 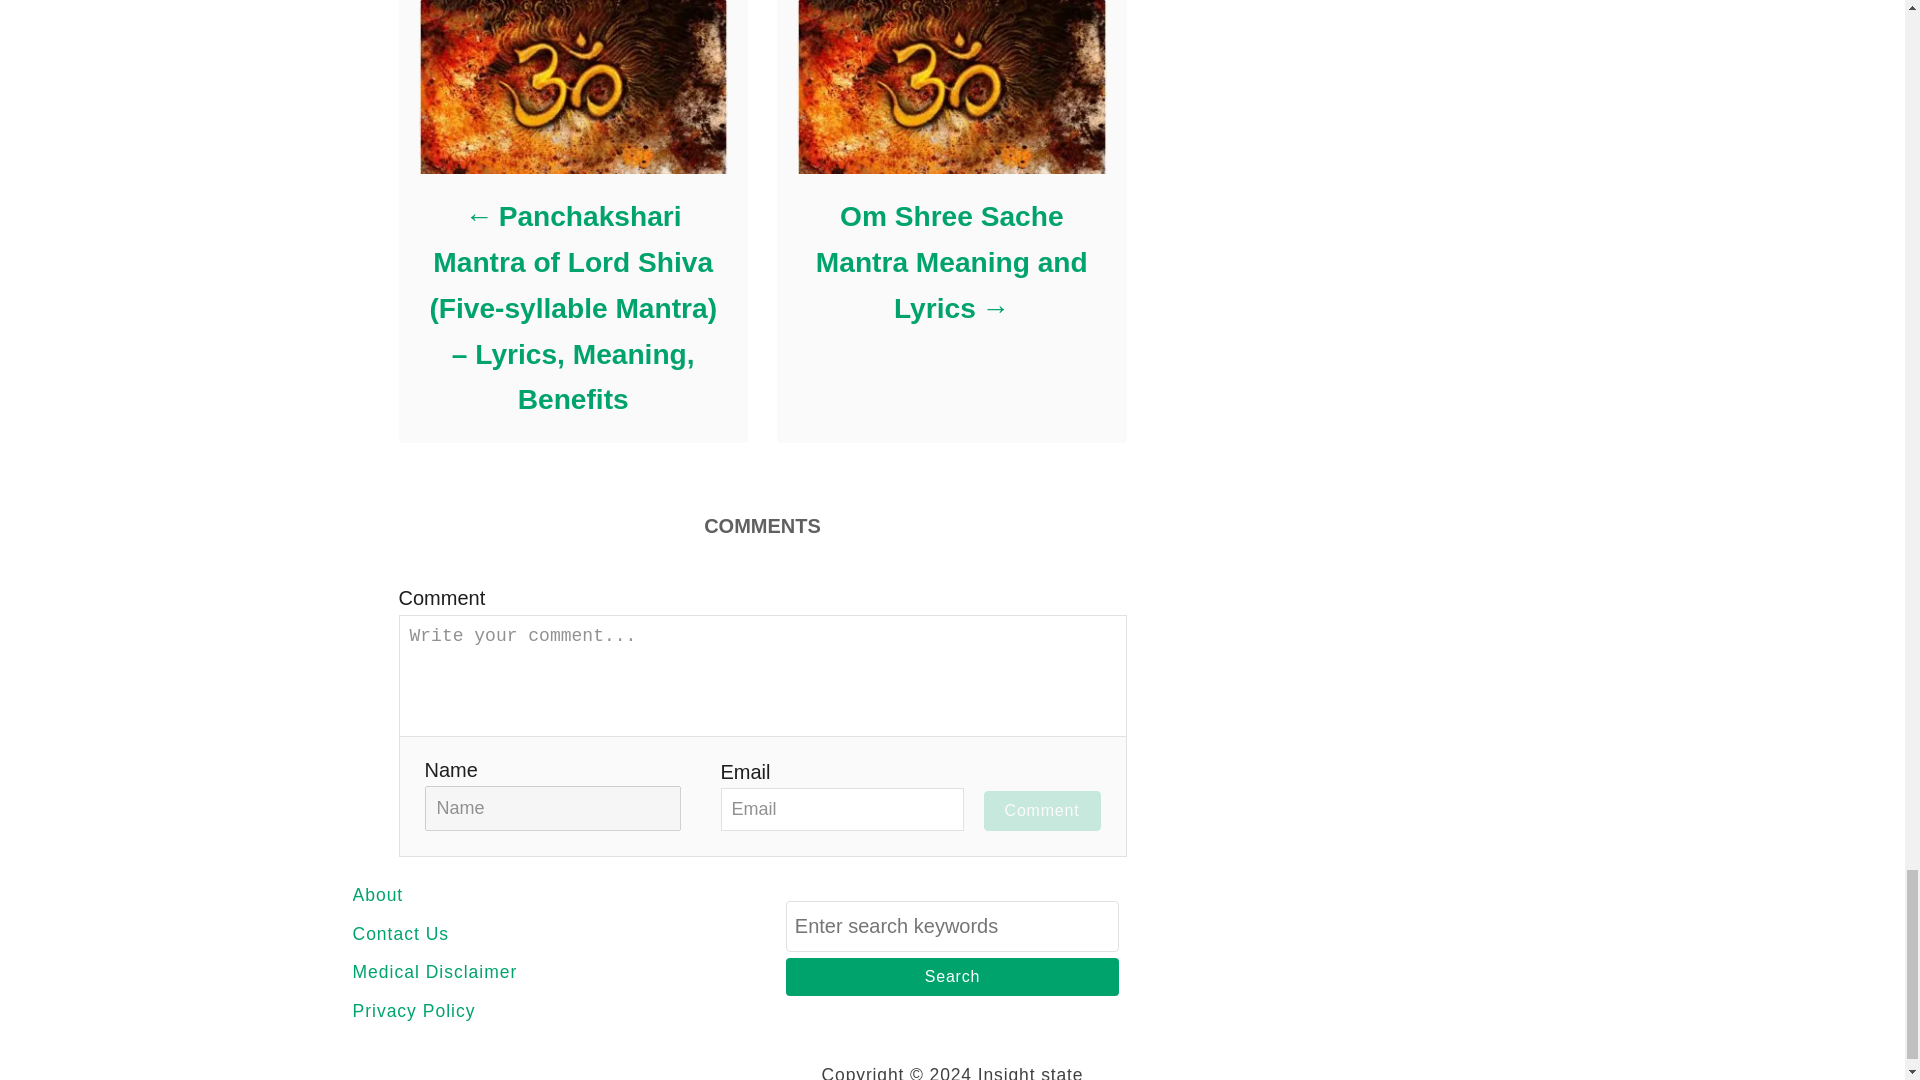 What do you see at coordinates (528, 1010) in the screenshot?
I see `Privacy Policy` at bounding box center [528, 1010].